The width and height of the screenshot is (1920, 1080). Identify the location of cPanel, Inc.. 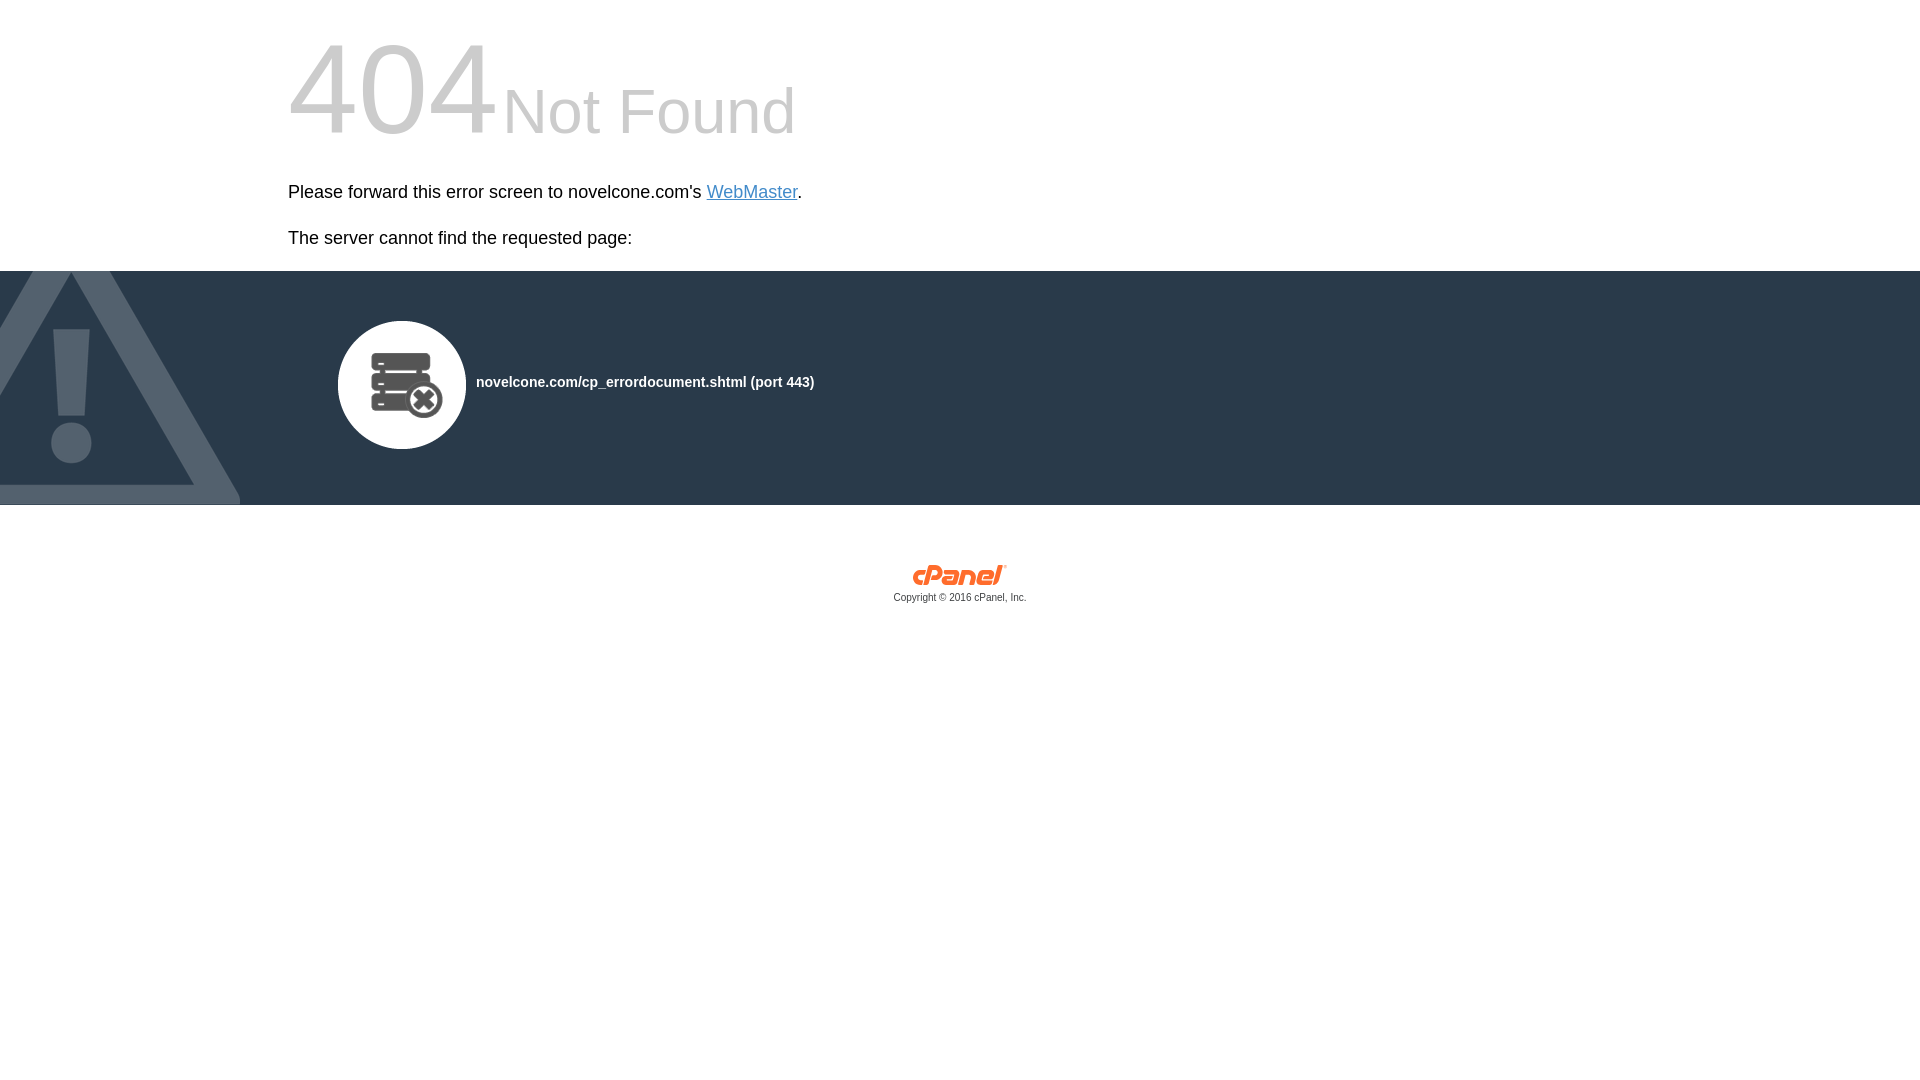
(960, 588).